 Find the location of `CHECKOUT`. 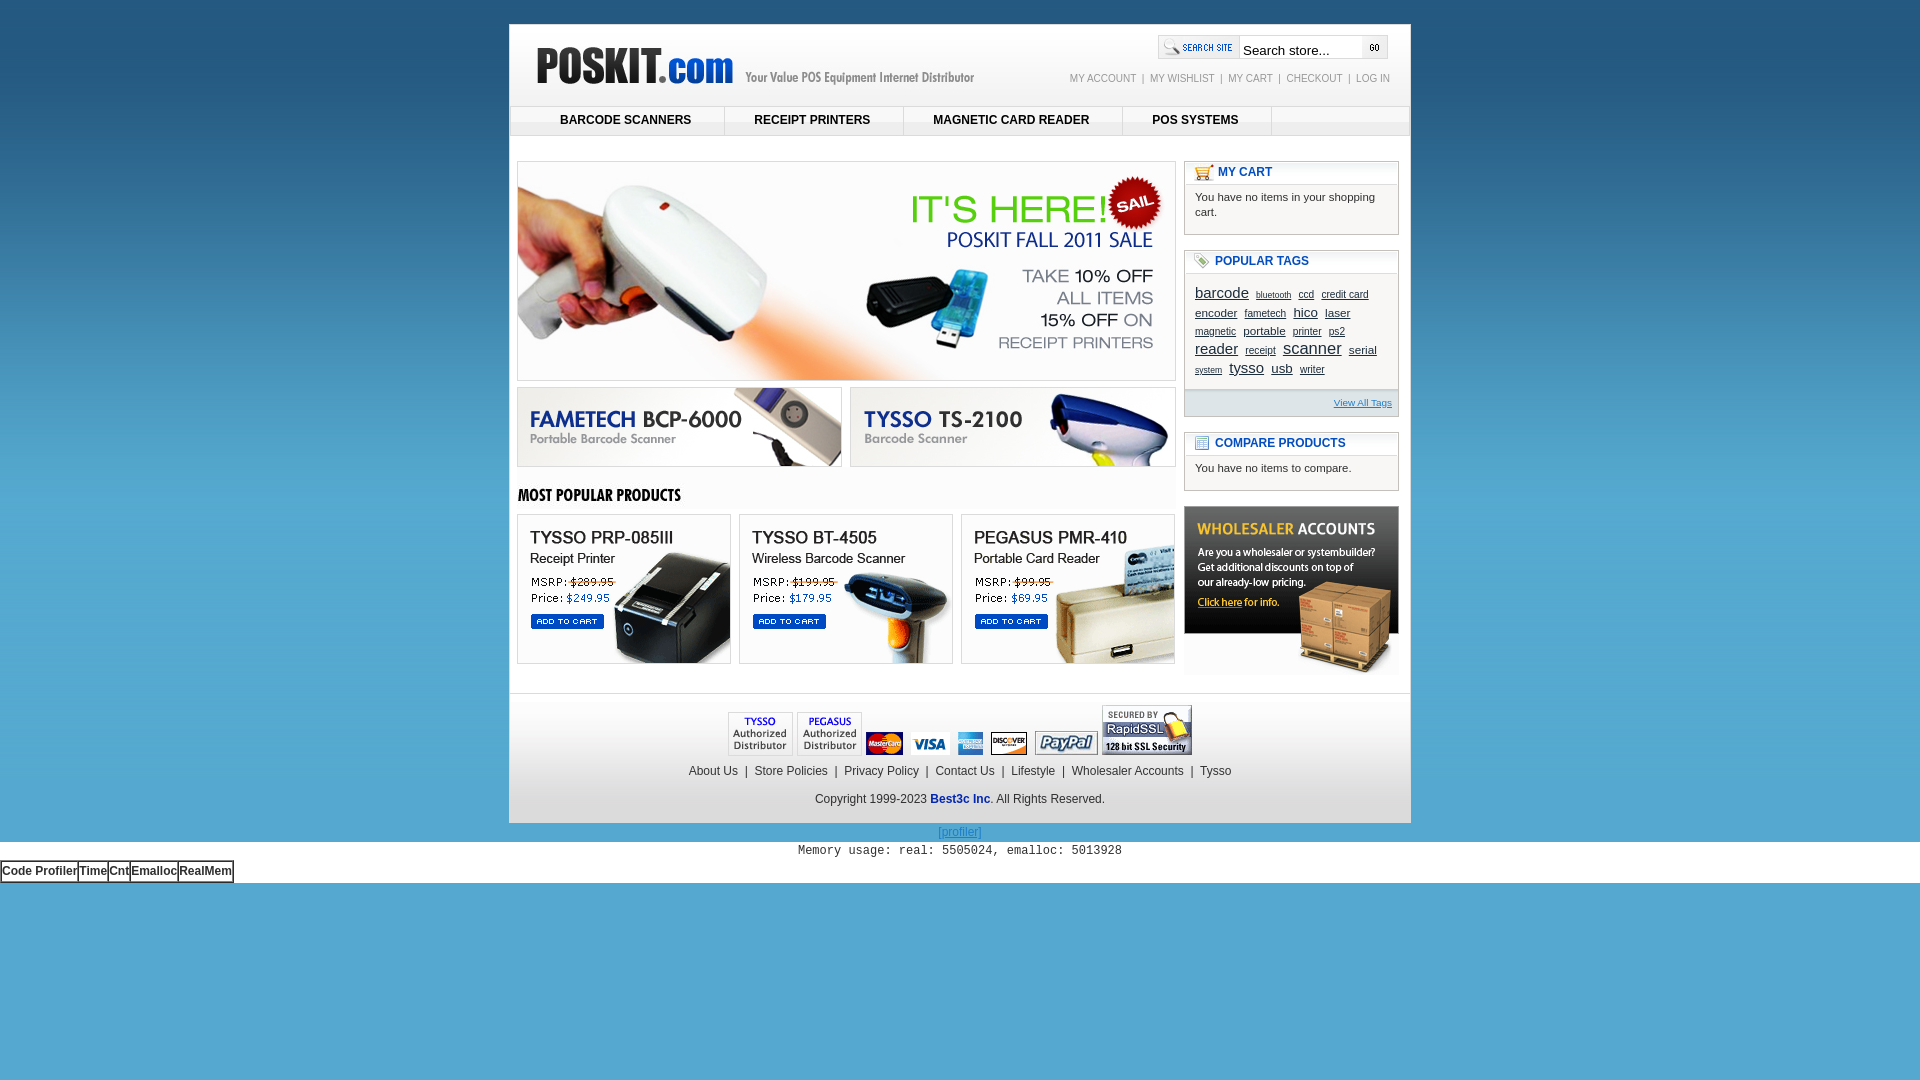

CHECKOUT is located at coordinates (1314, 78).